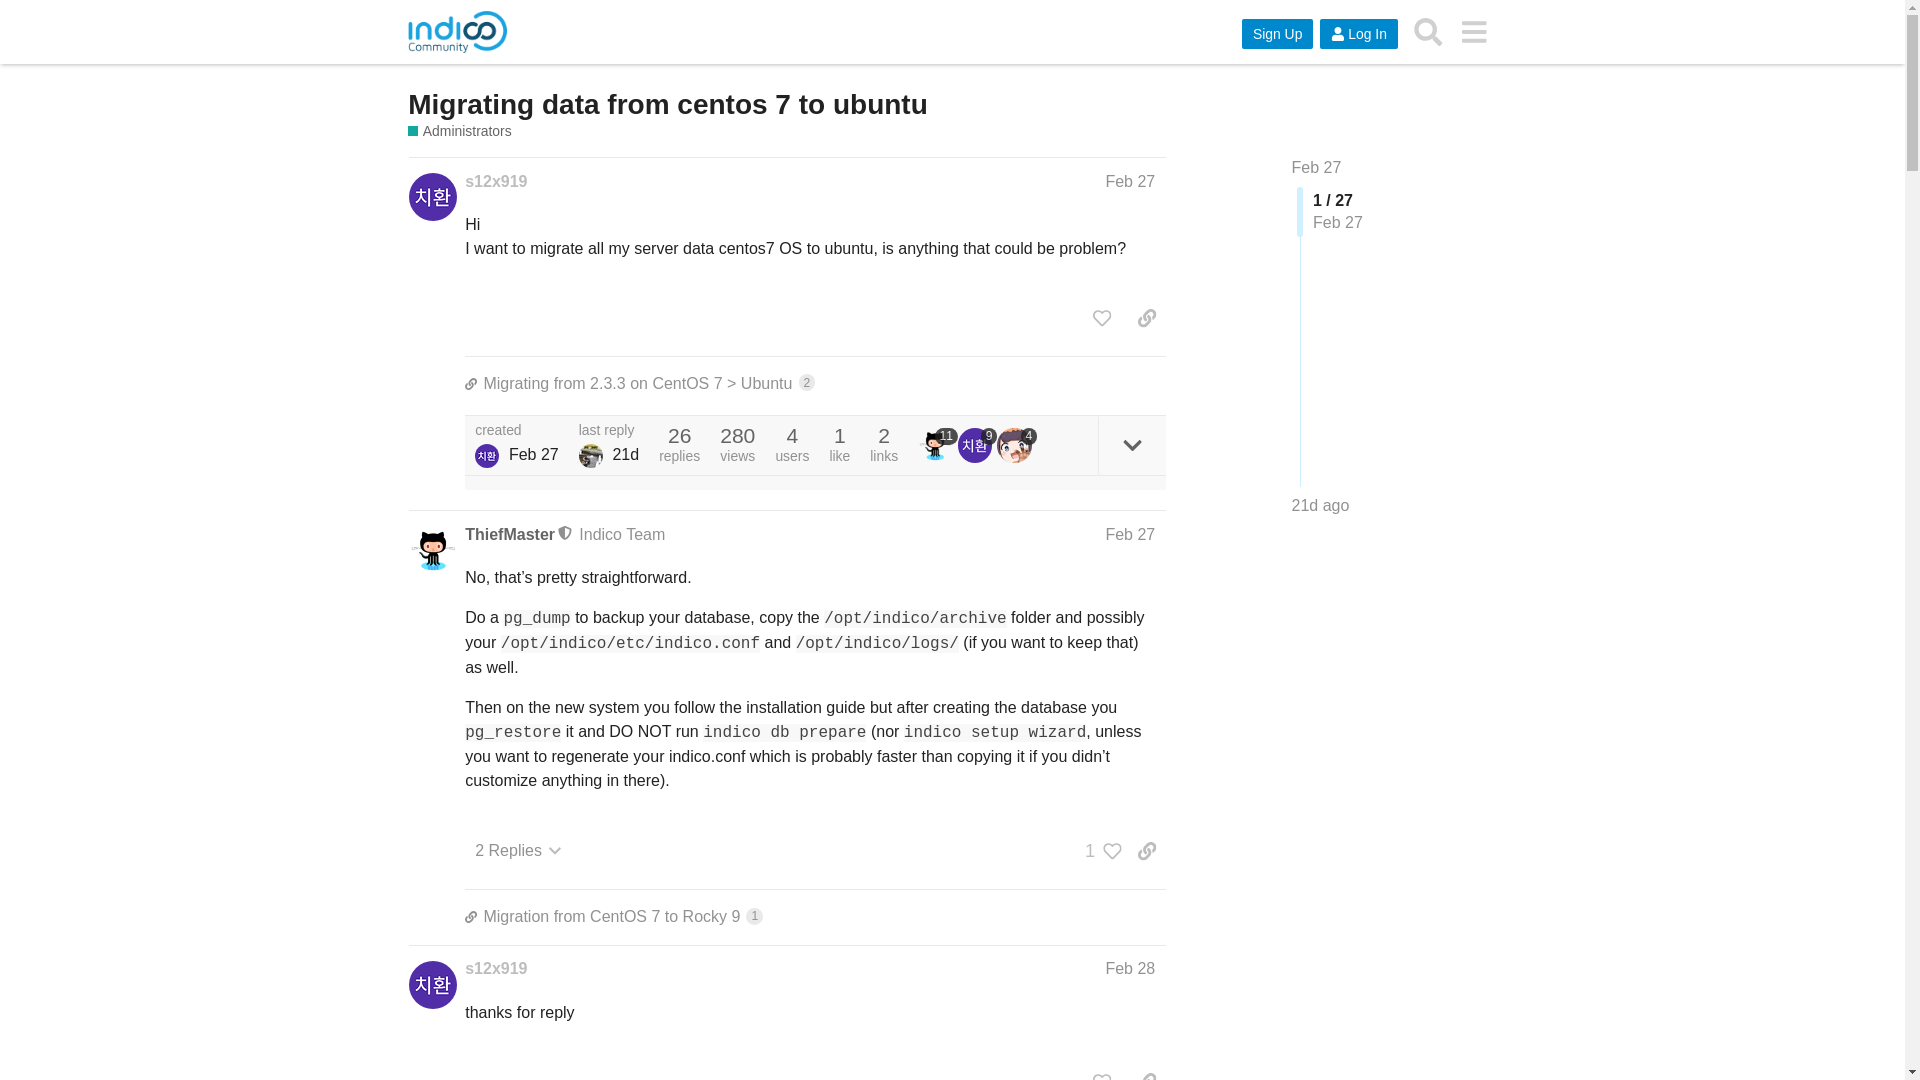  I want to click on Jump to the first post, so click(495, 182).